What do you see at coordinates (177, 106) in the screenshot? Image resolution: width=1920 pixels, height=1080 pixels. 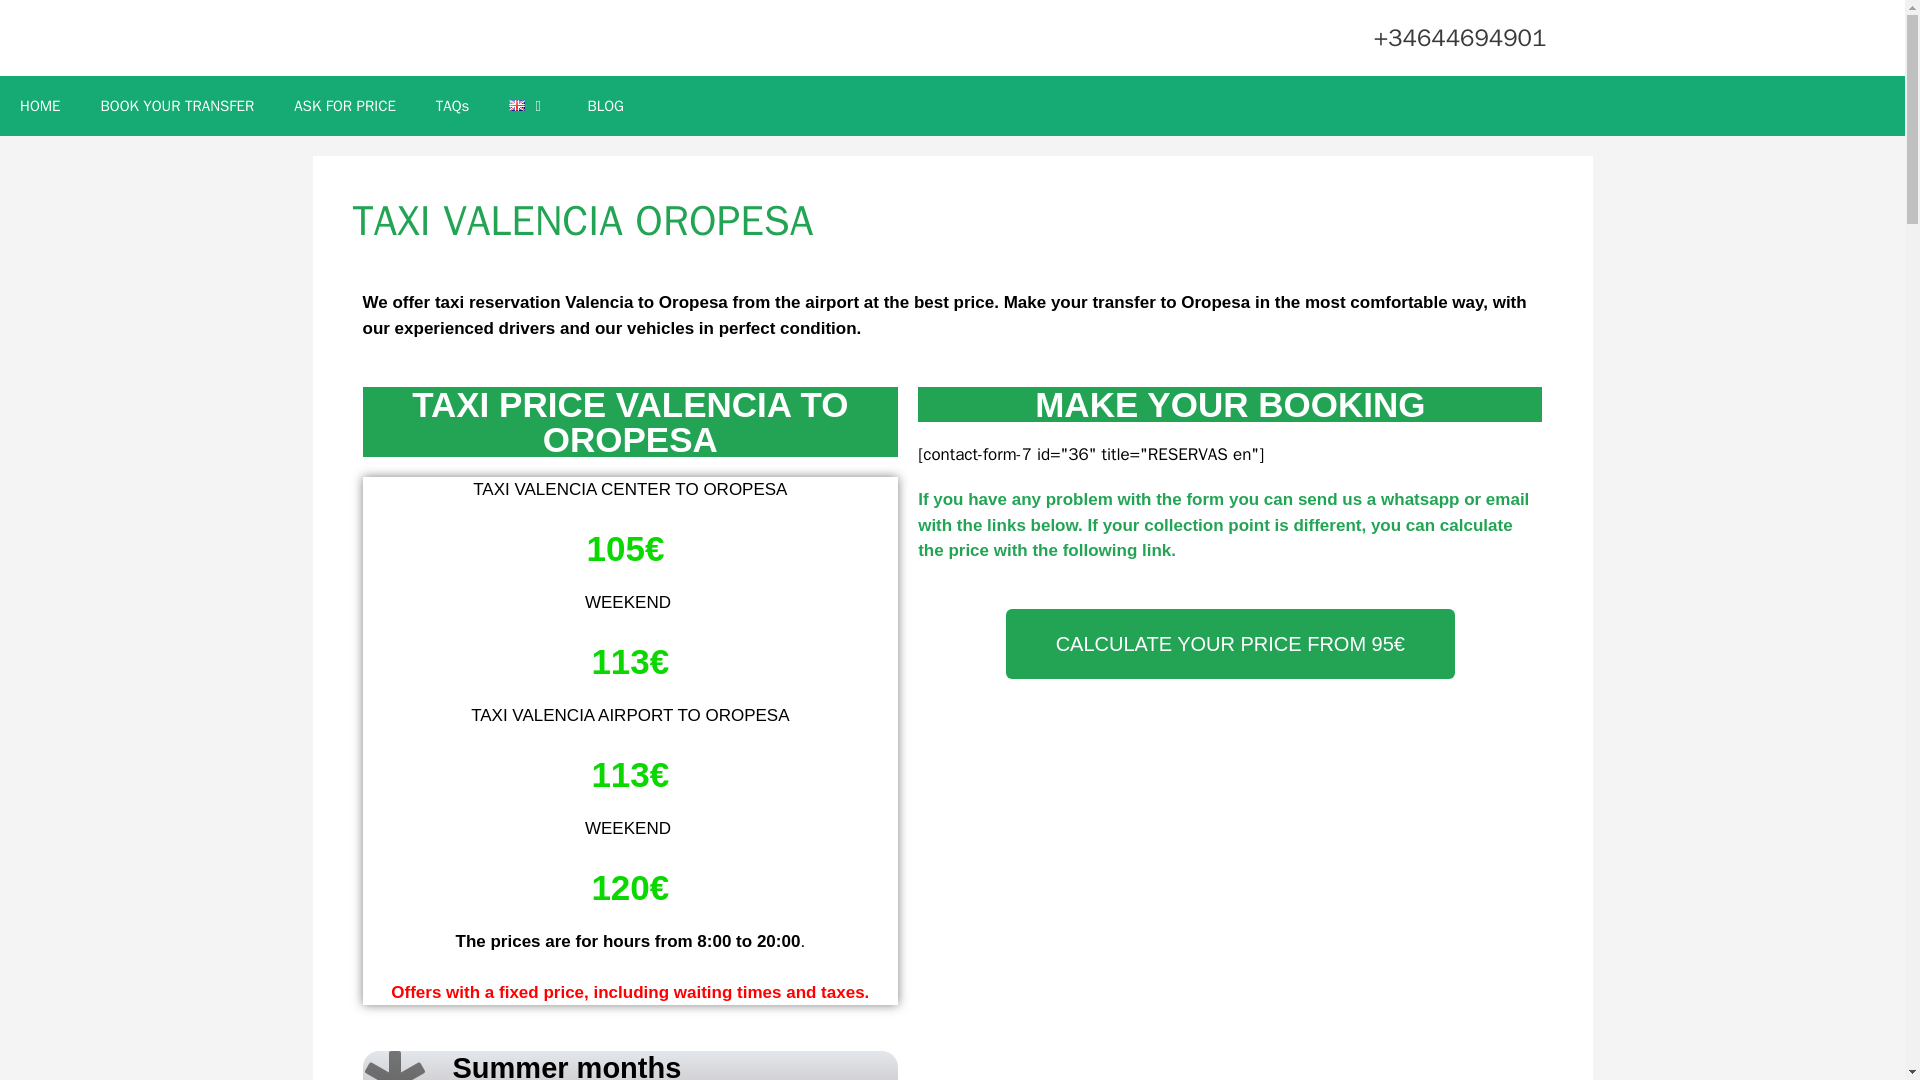 I see `BOOK YOUR TRANSFER` at bounding box center [177, 106].